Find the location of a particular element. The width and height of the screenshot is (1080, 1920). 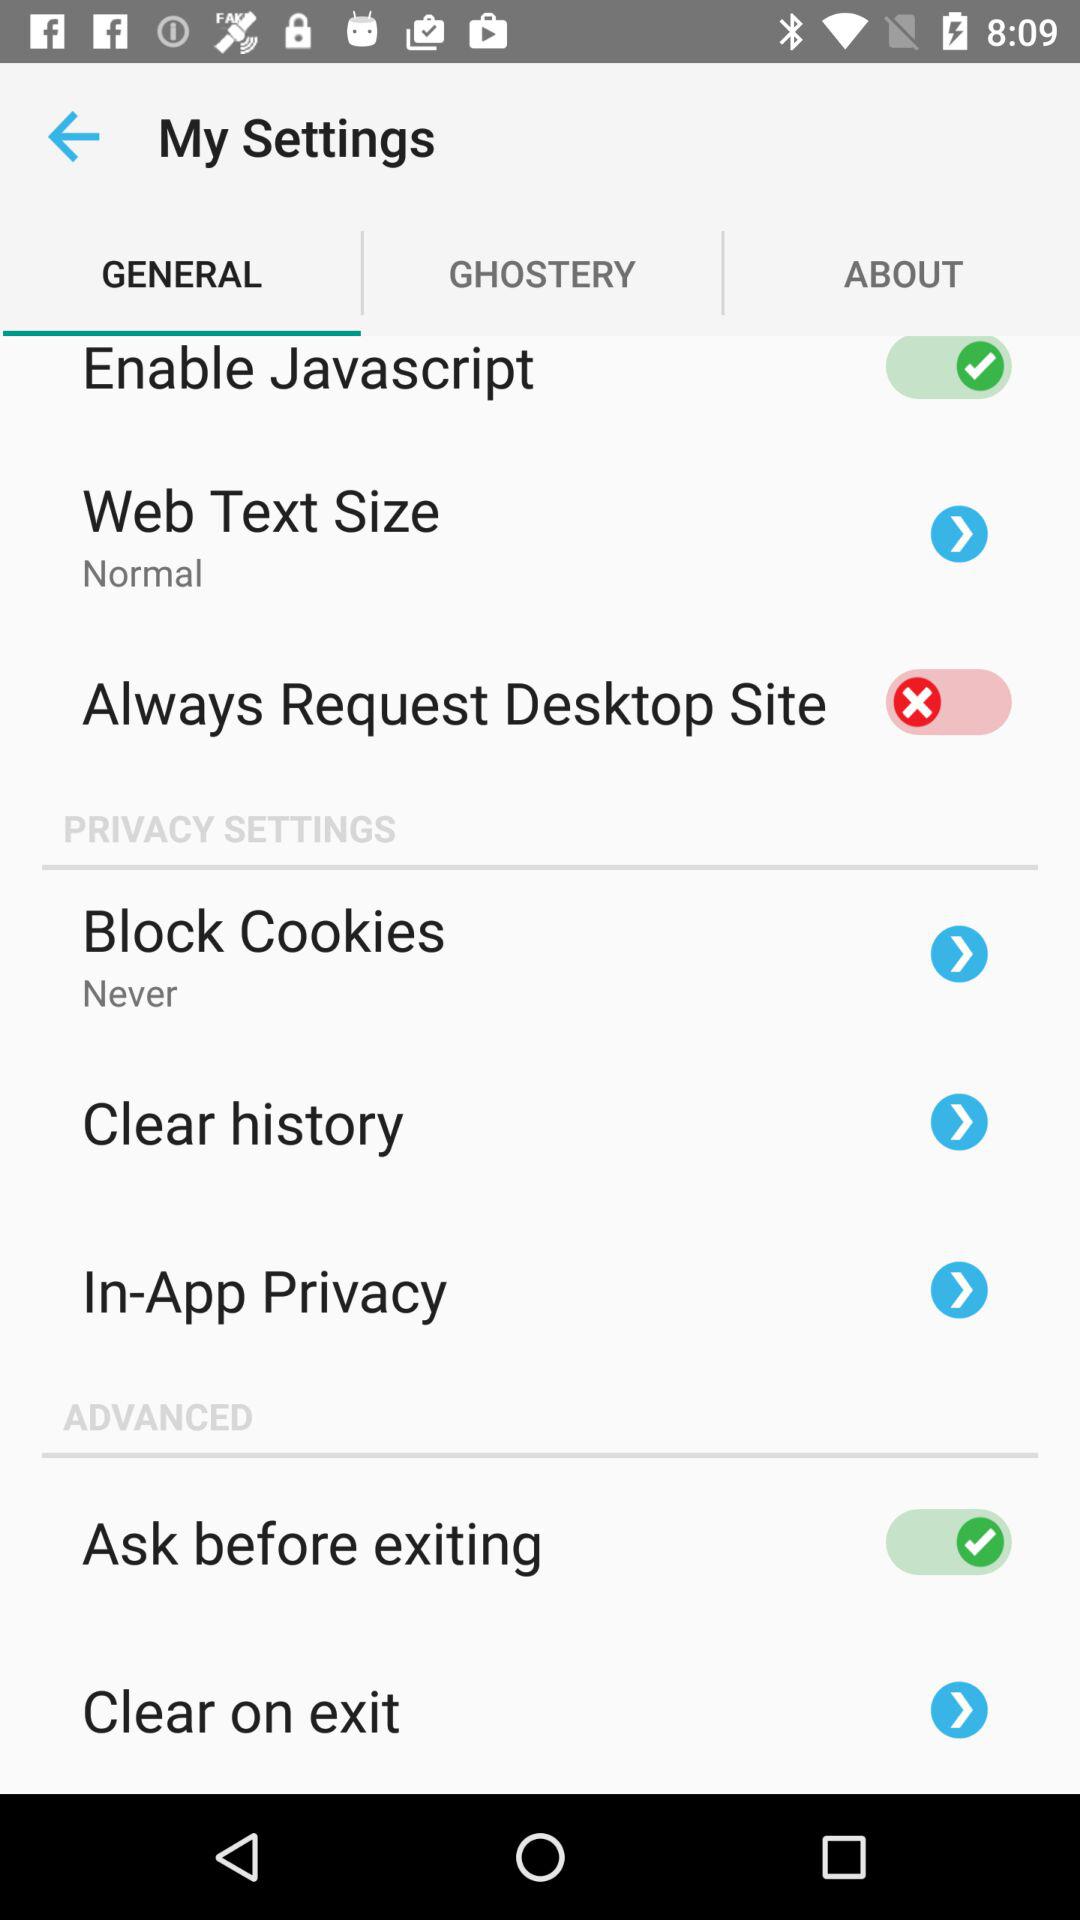

enable javascript is located at coordinates (948, 368).